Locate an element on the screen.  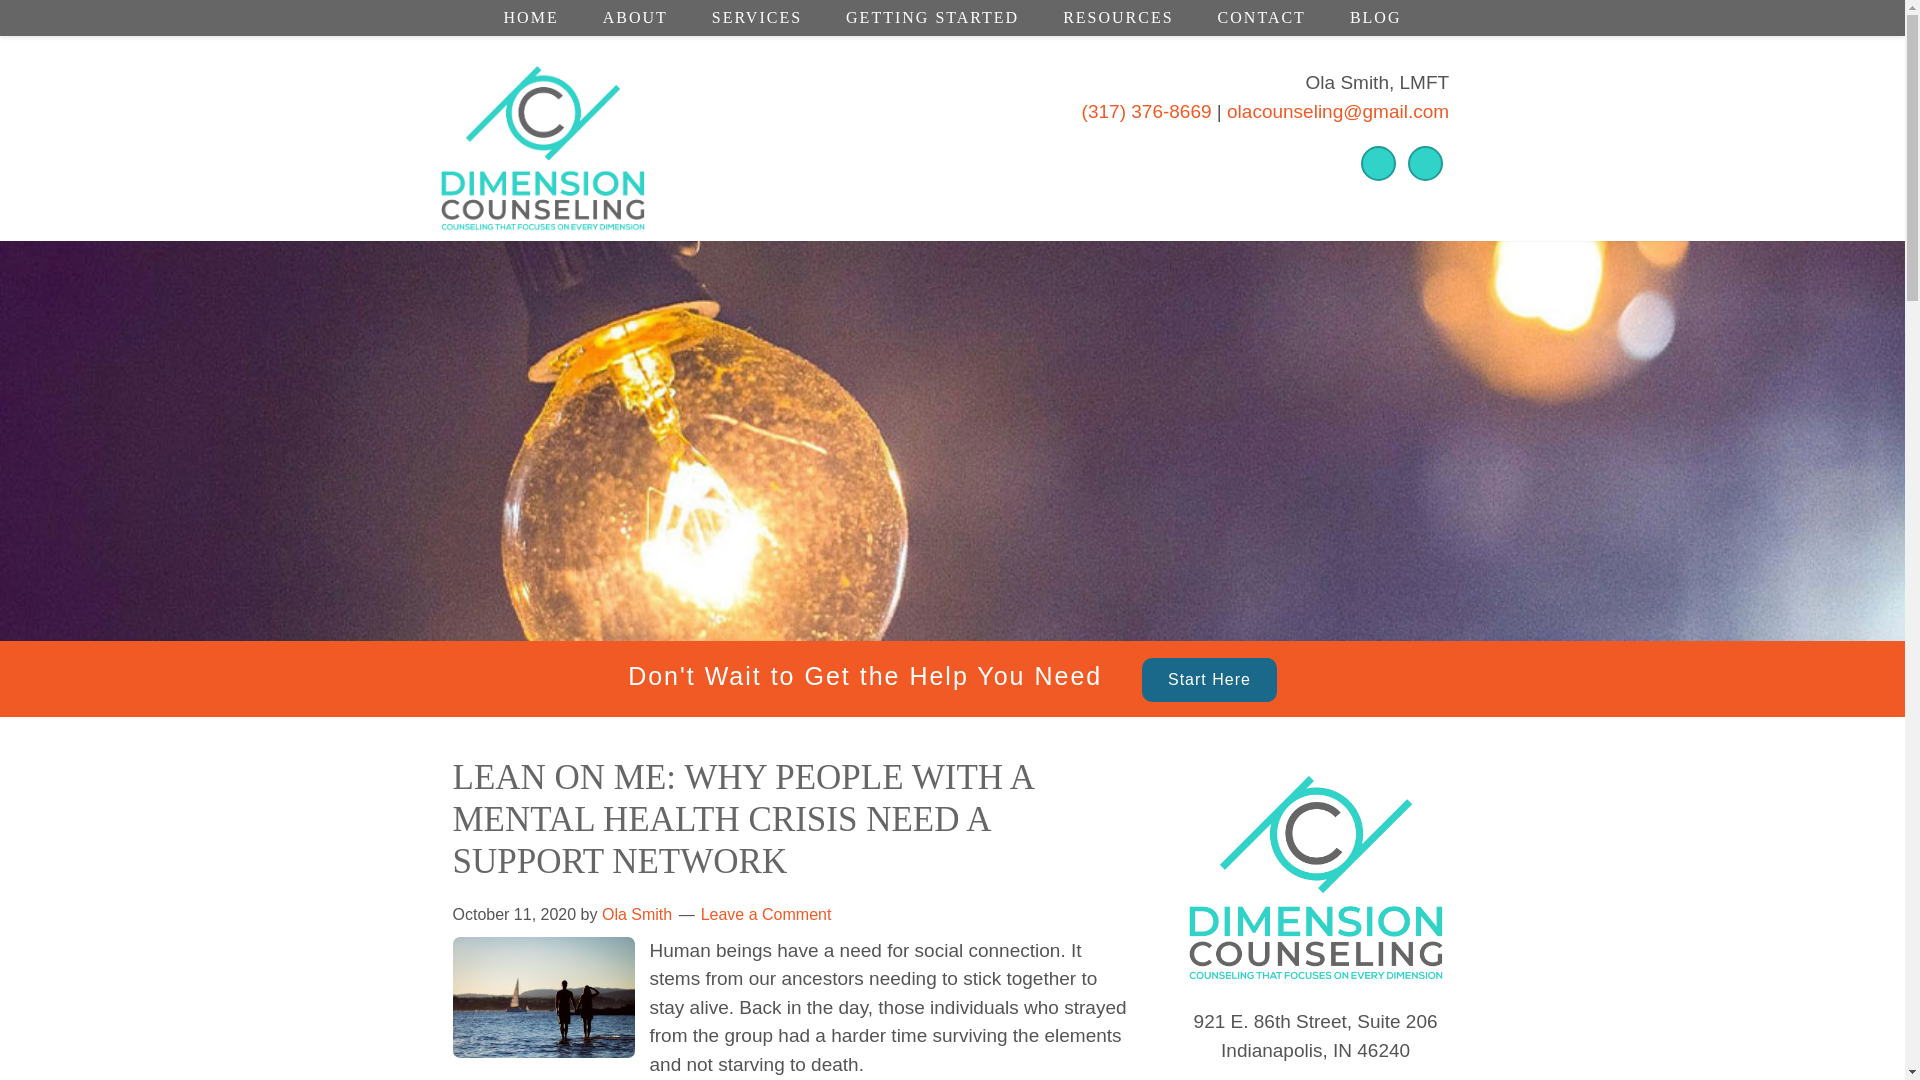
Leave a Comment is located at coordinates (766, 914).